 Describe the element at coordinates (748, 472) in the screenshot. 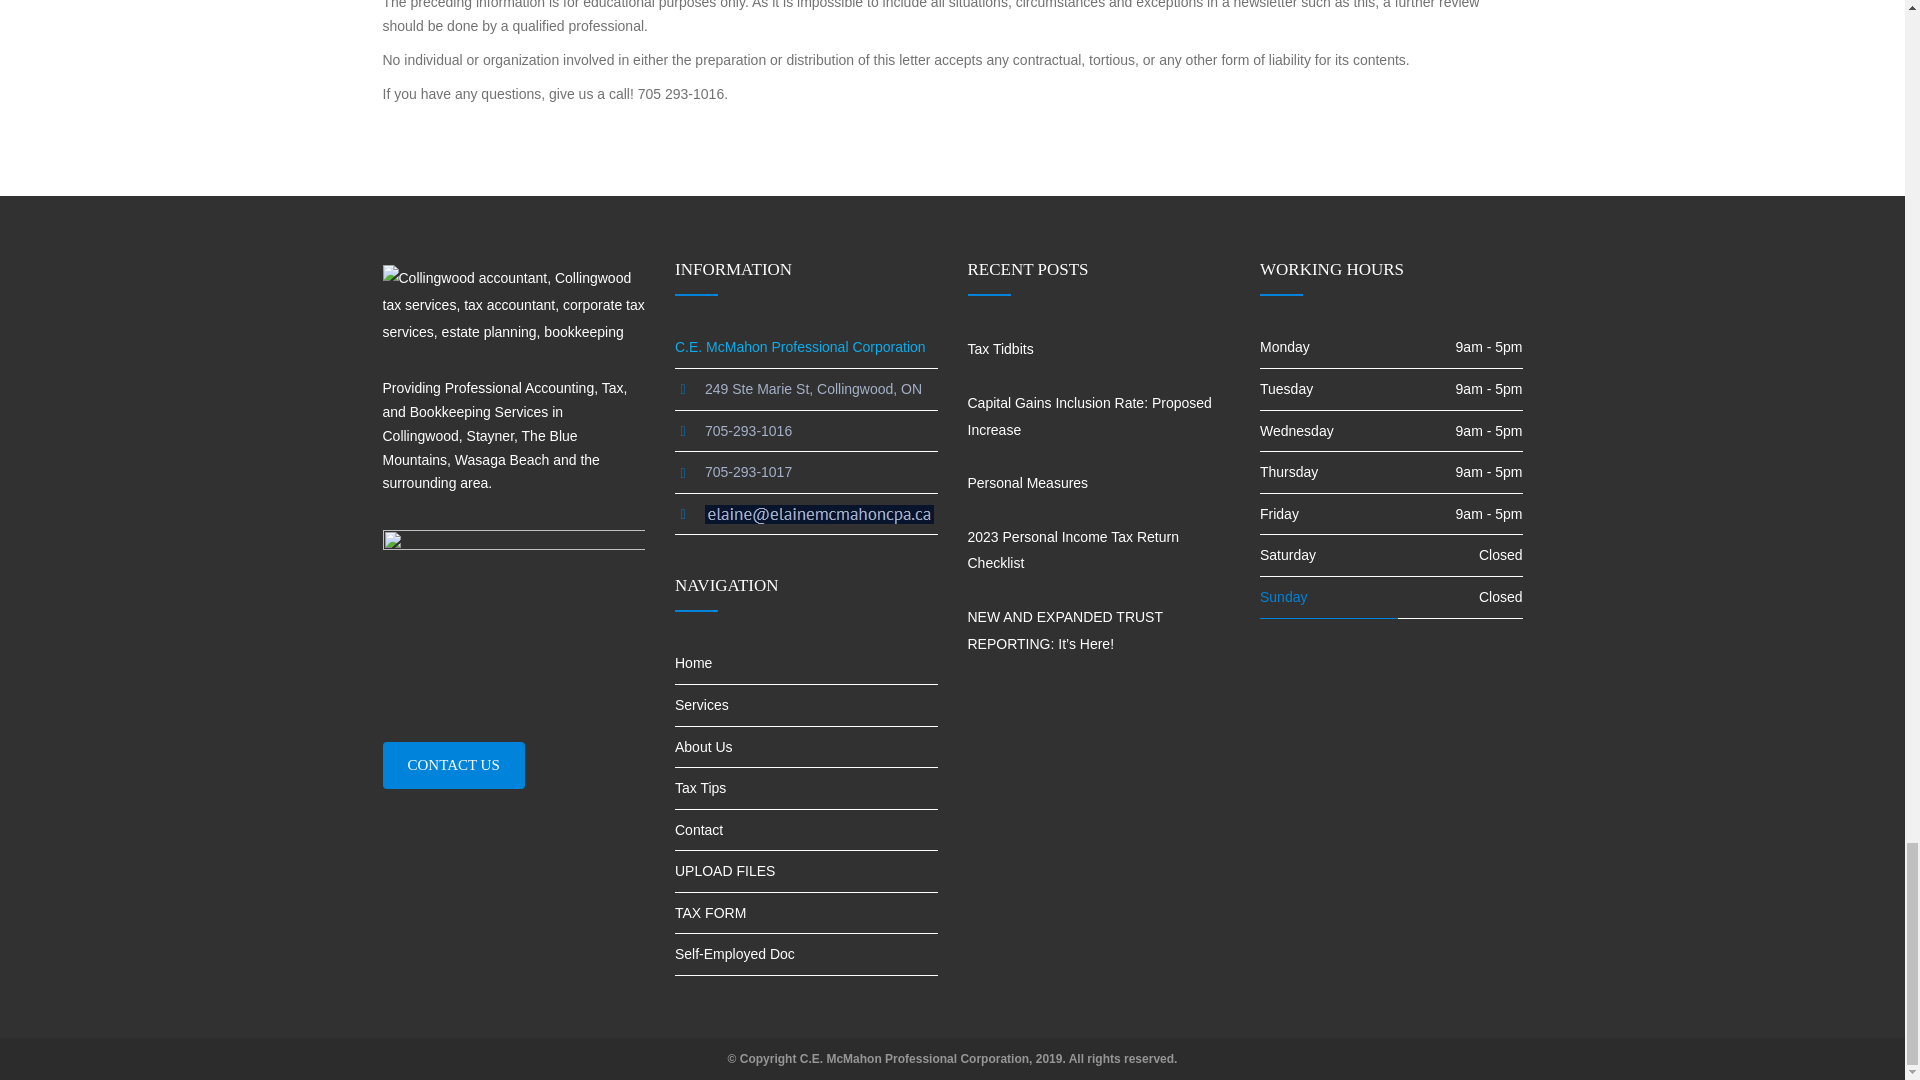

I see `705-293-1017` at that location.